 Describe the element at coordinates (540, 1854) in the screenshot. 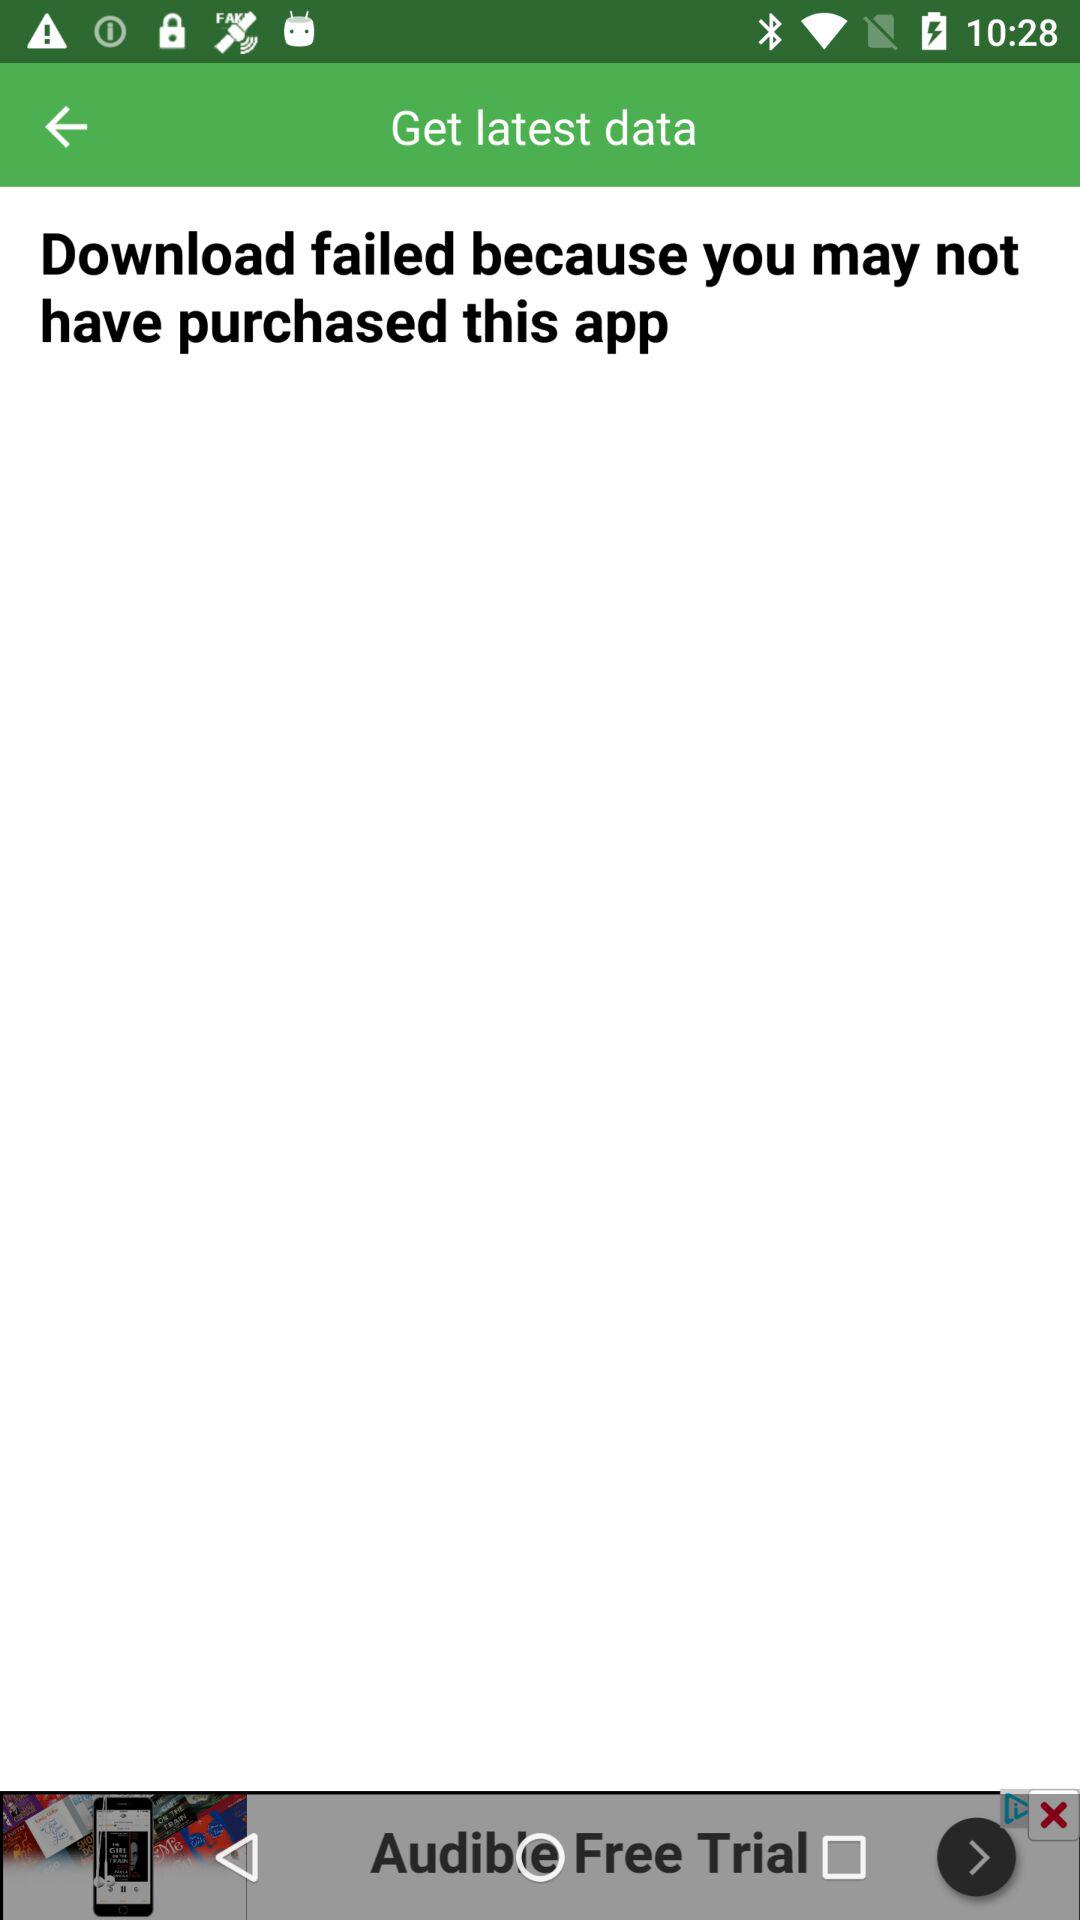

I see `go to music` at that location.